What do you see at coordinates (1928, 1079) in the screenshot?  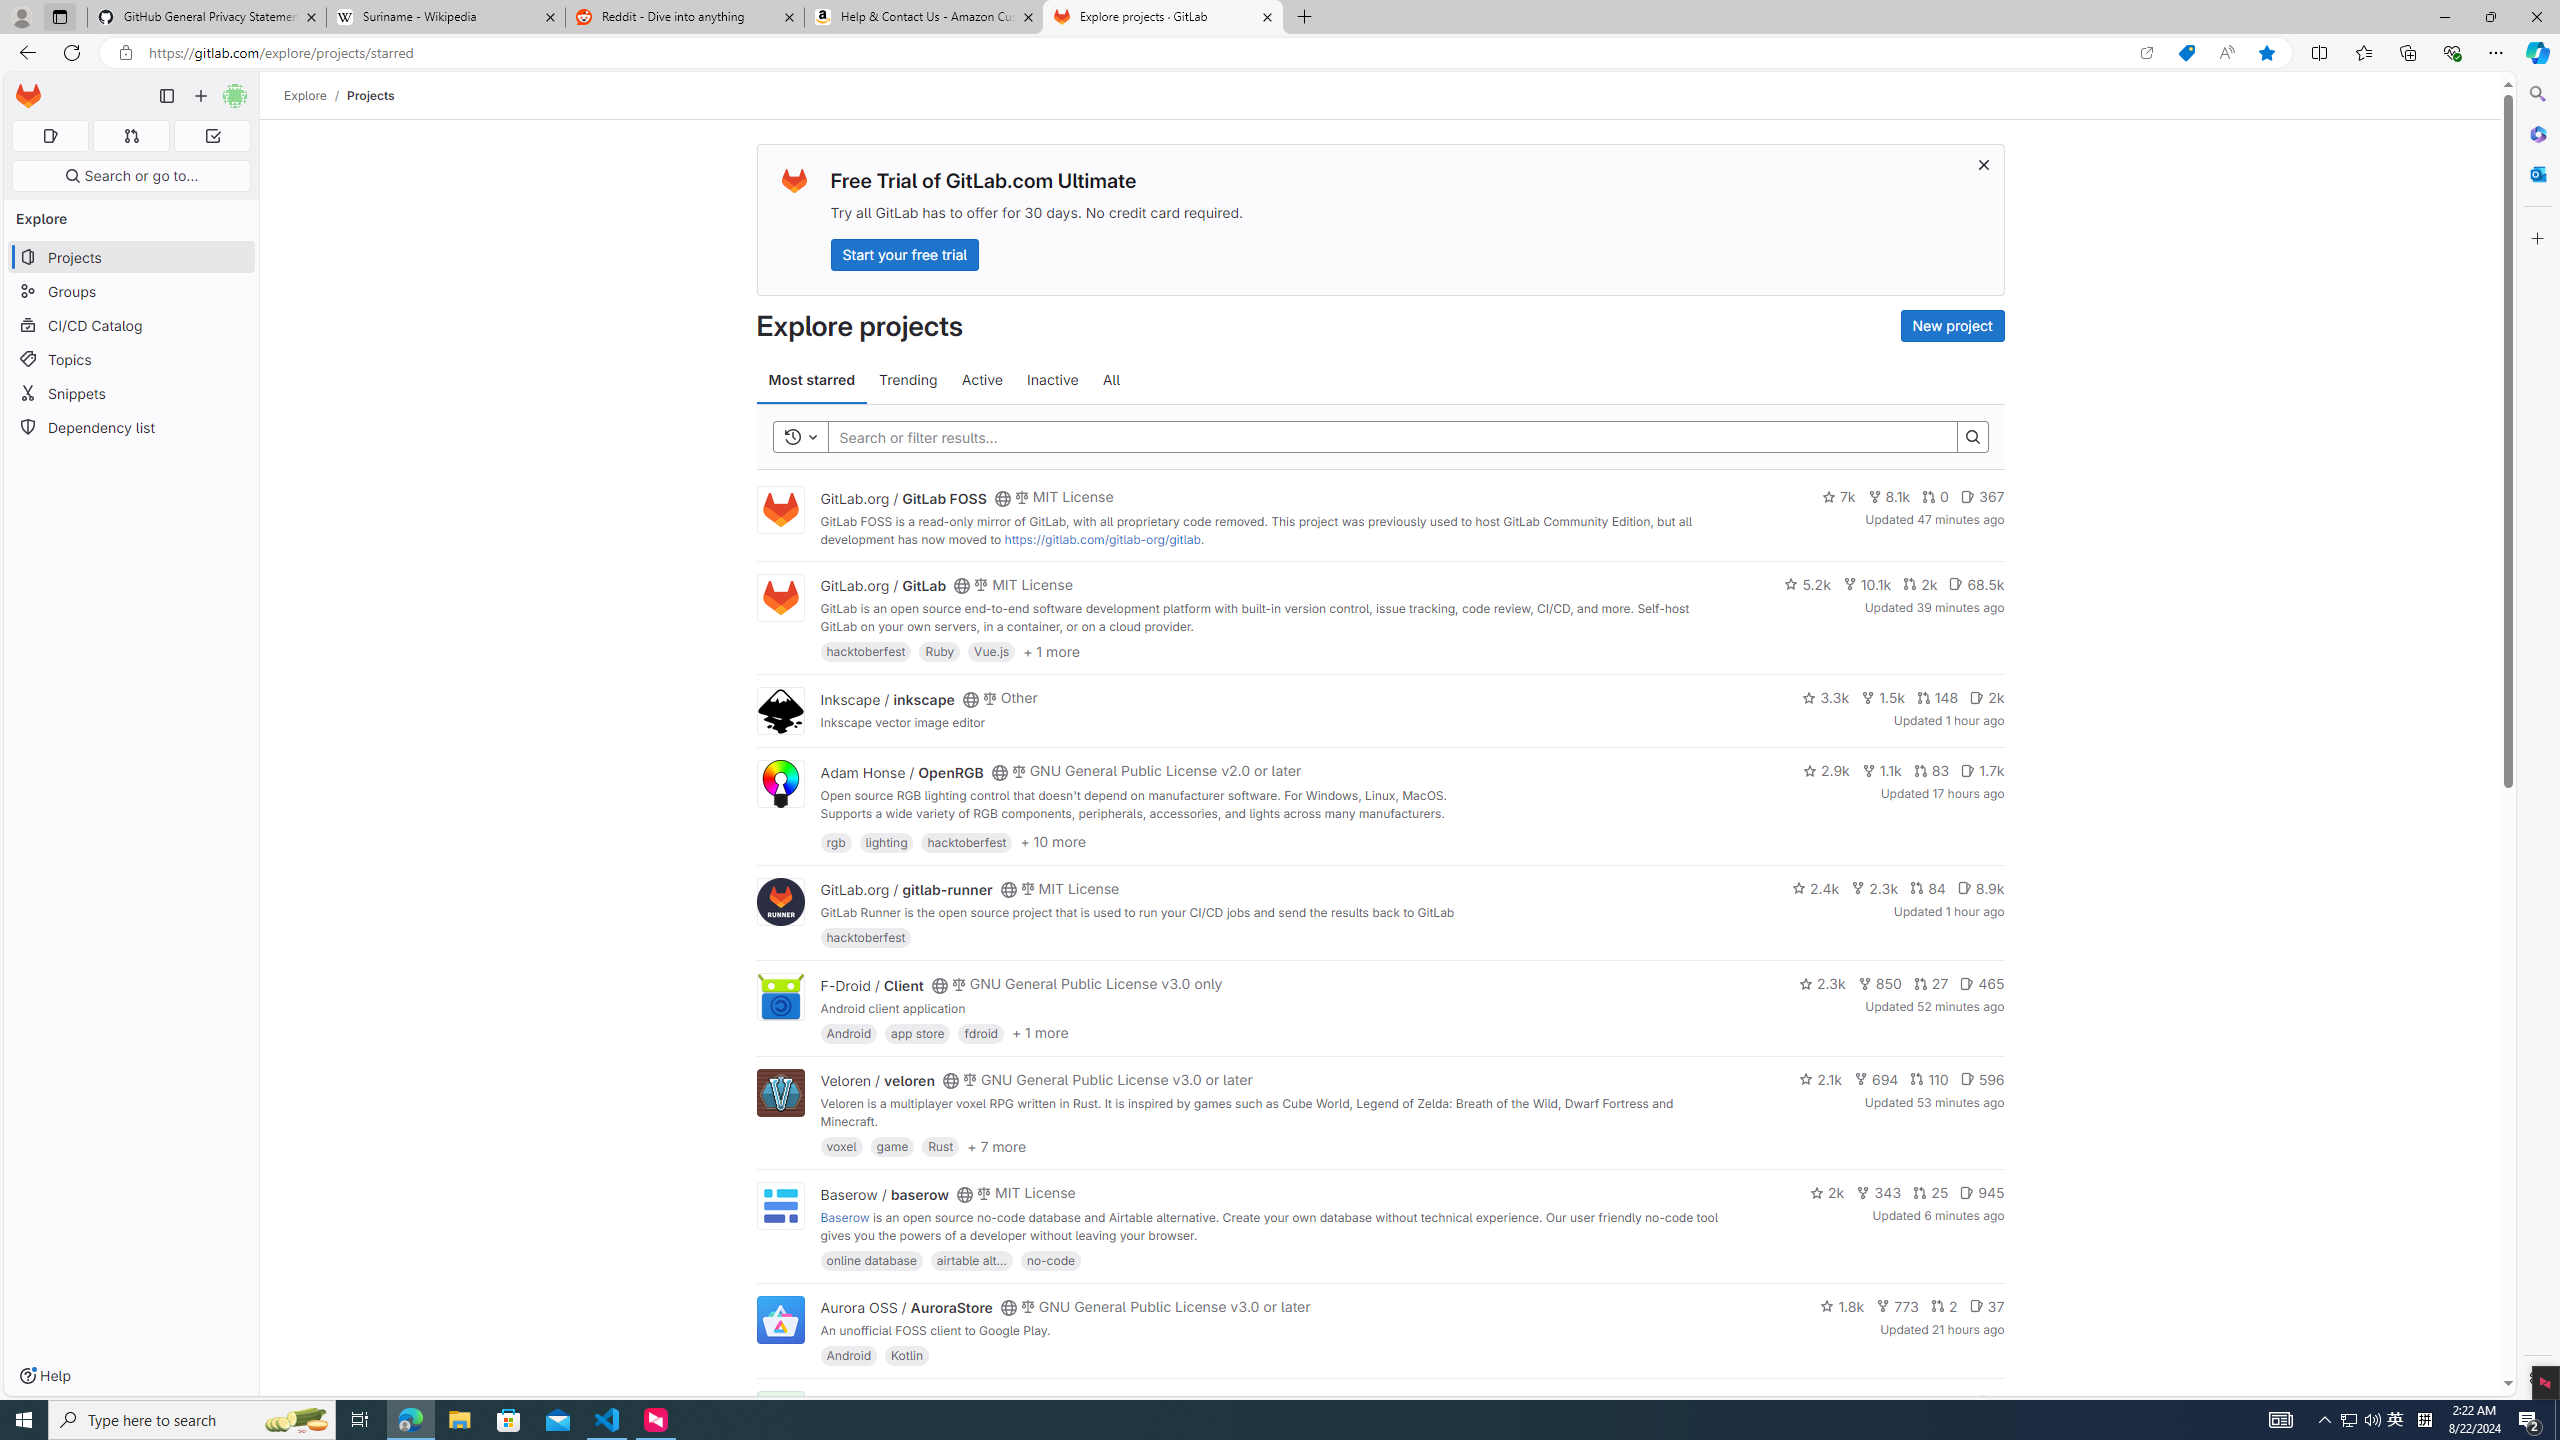 I see `110` at bounding box center [1928, 1079].